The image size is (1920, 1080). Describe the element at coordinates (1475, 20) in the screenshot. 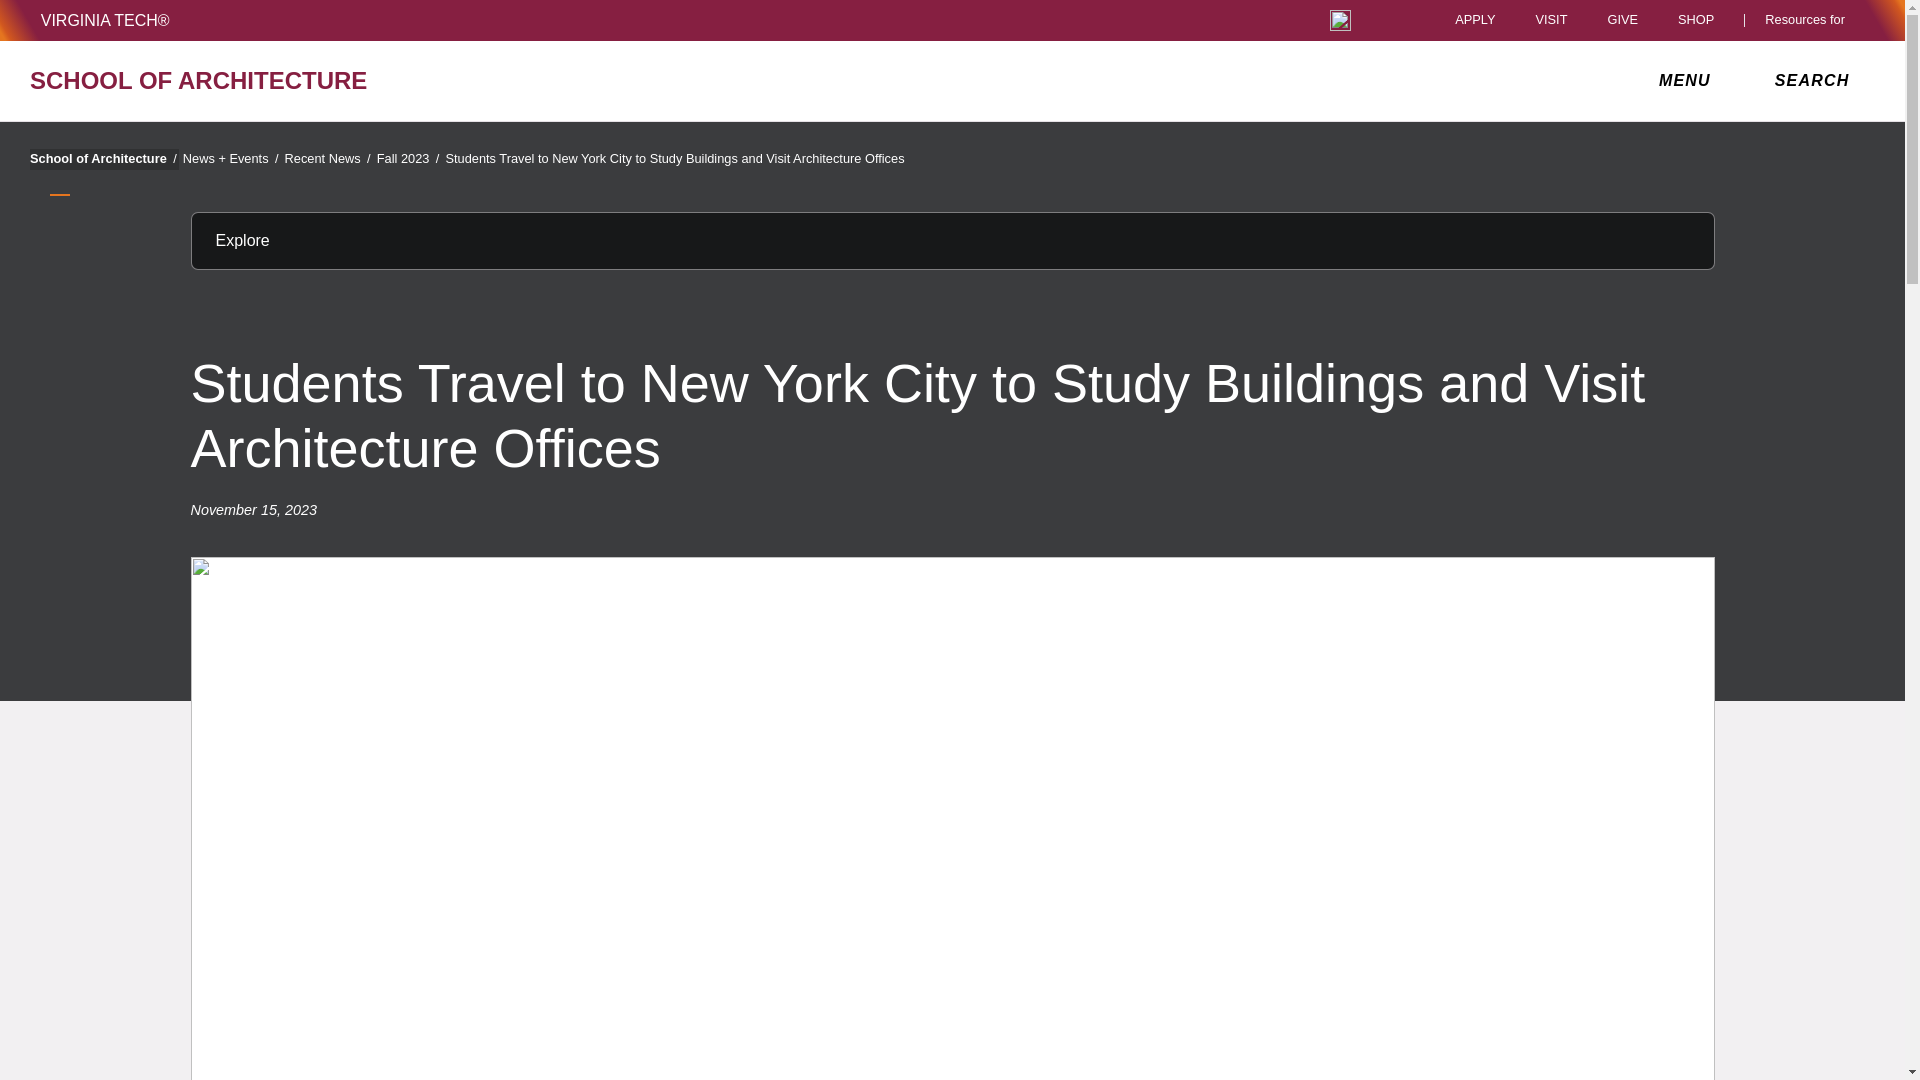

I see `APPLY` at that location.